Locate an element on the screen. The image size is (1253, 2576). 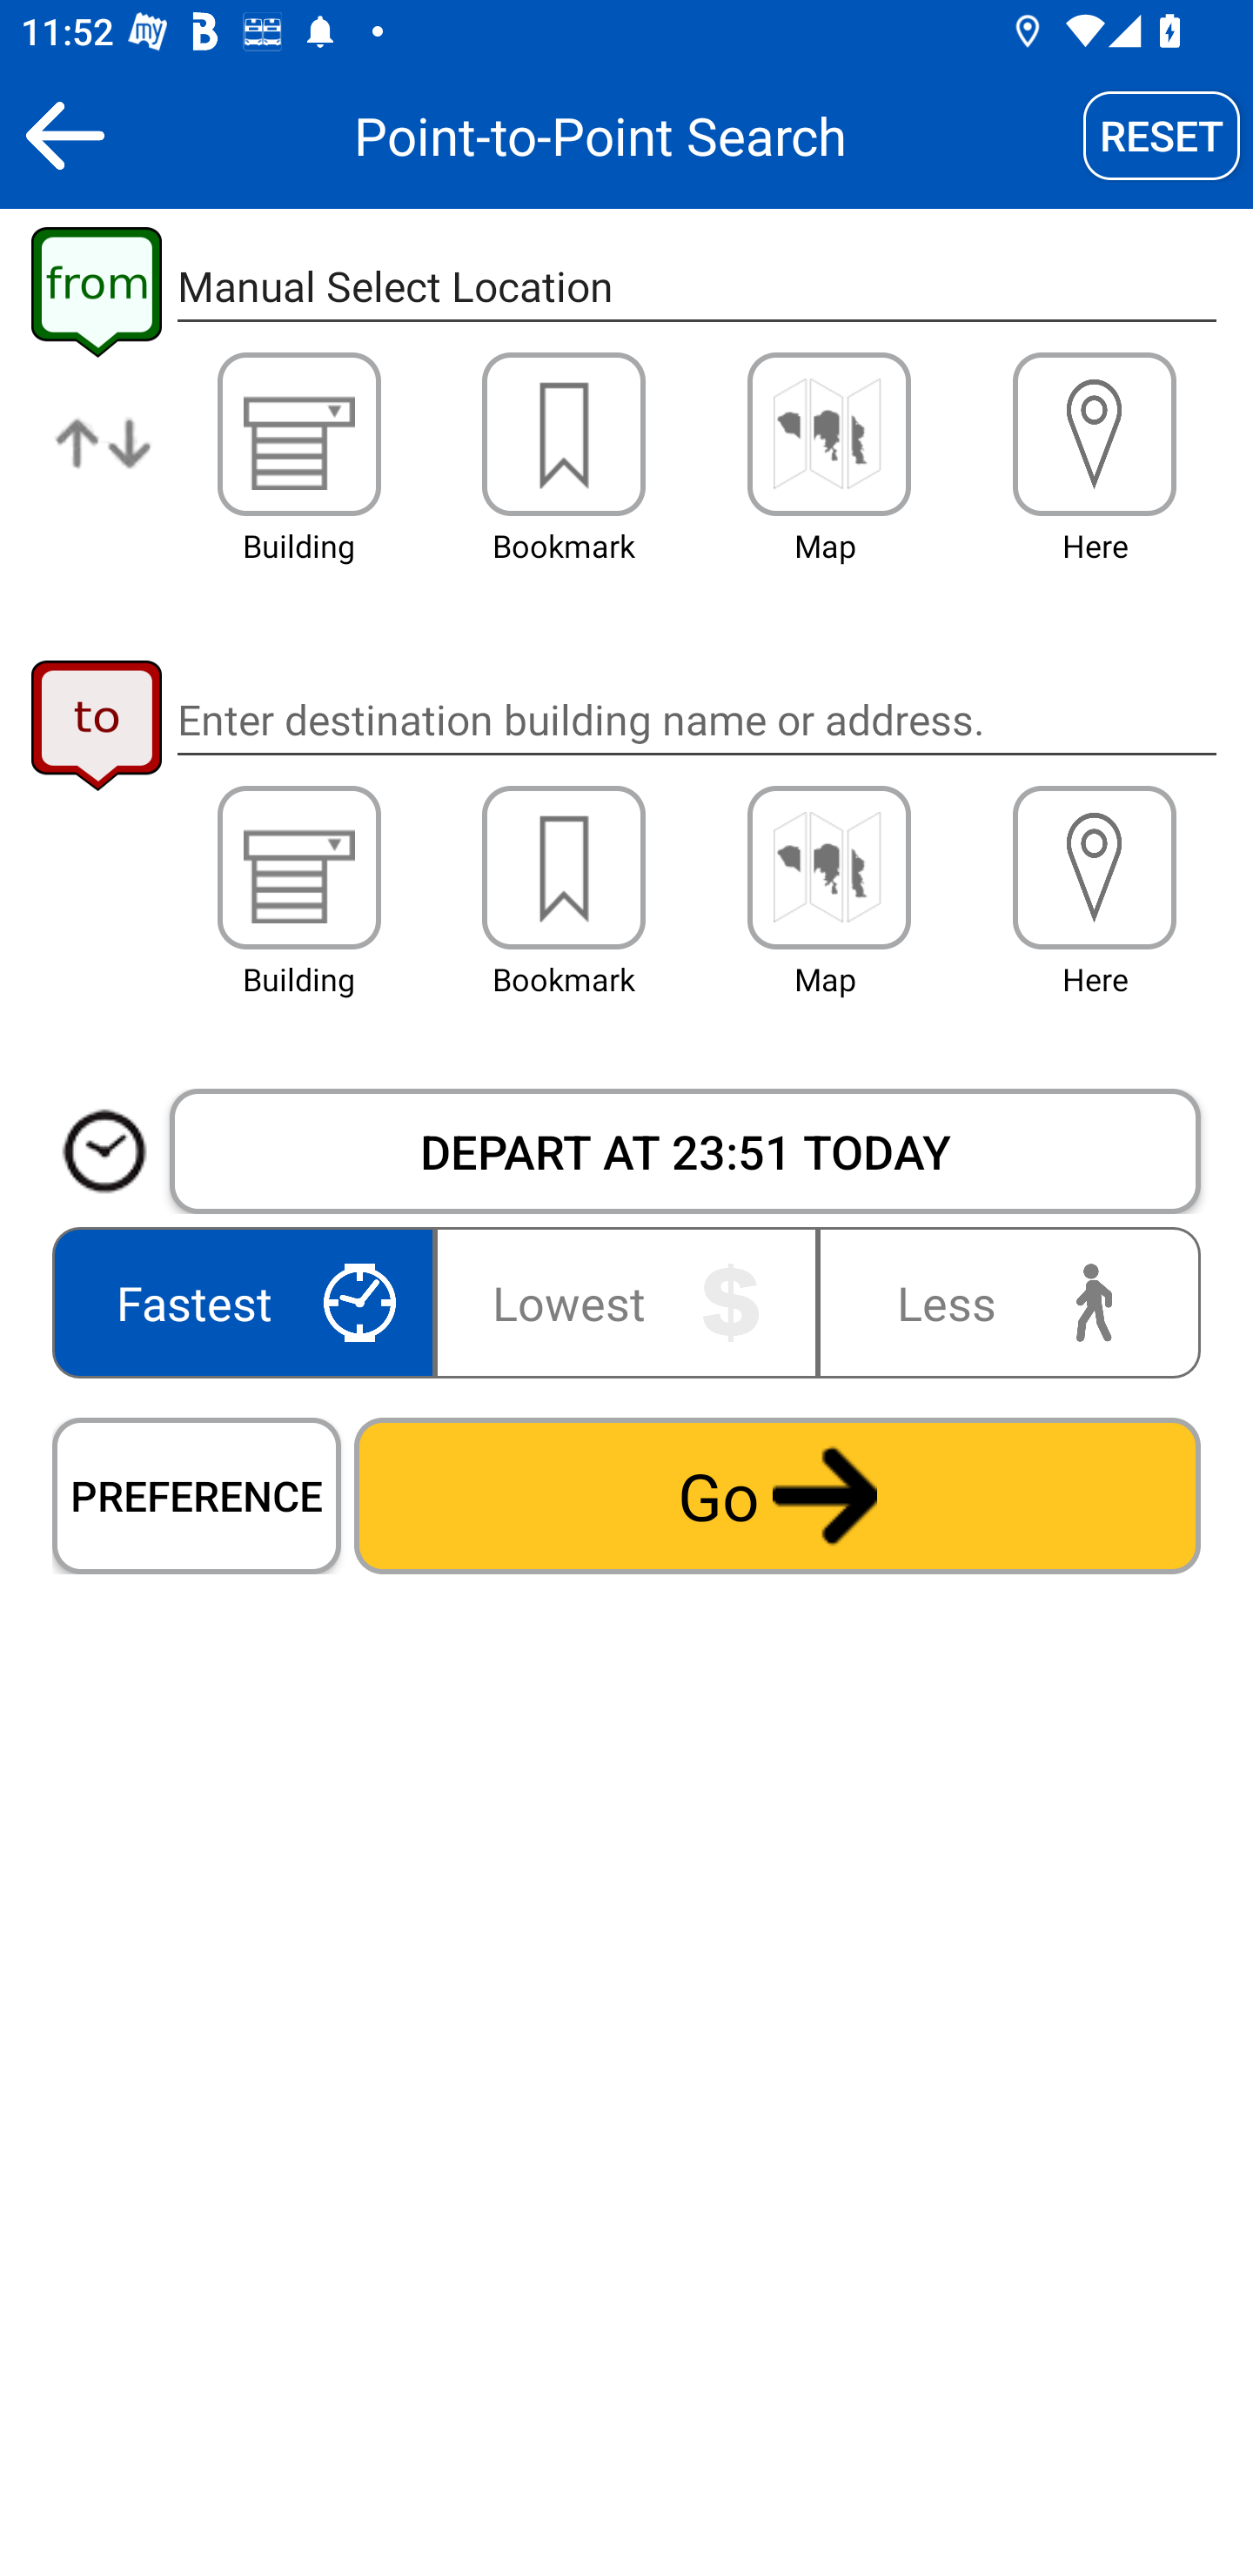
RESET Reset is located at coordinates (1162, 135).